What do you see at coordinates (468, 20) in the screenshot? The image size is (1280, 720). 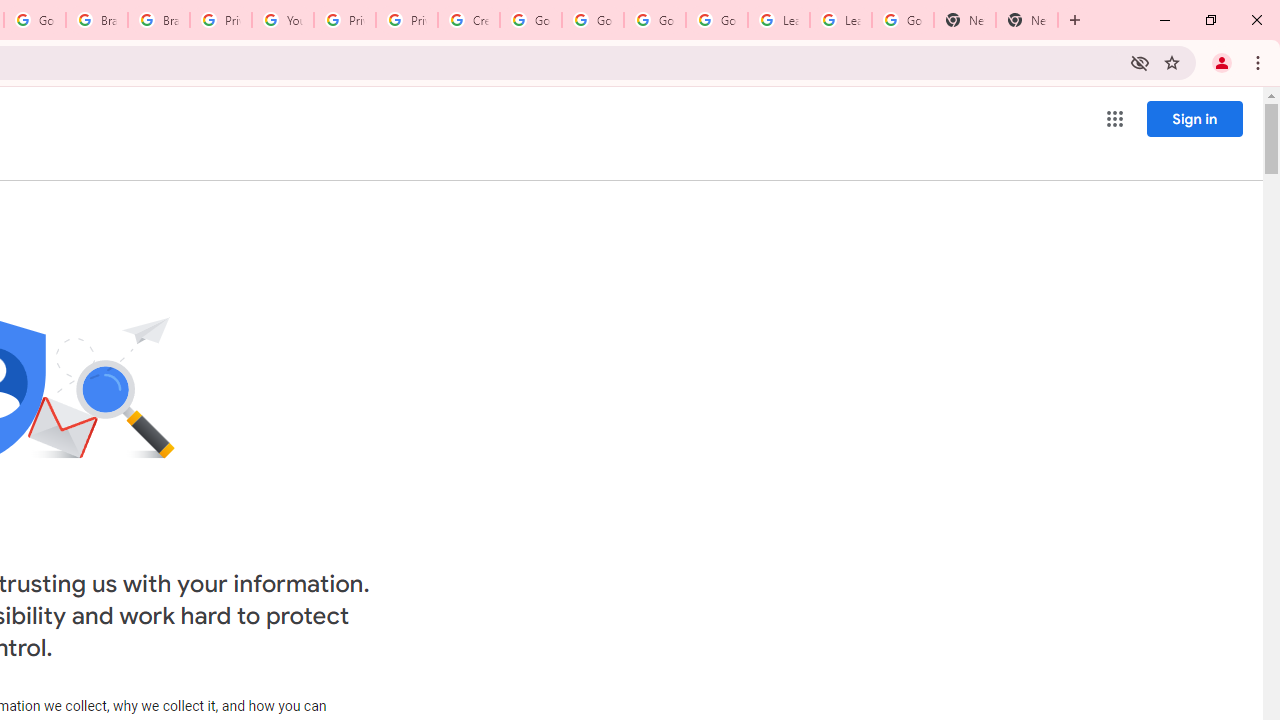 I see `Create your Google Account` at bounding box center [468, 20].